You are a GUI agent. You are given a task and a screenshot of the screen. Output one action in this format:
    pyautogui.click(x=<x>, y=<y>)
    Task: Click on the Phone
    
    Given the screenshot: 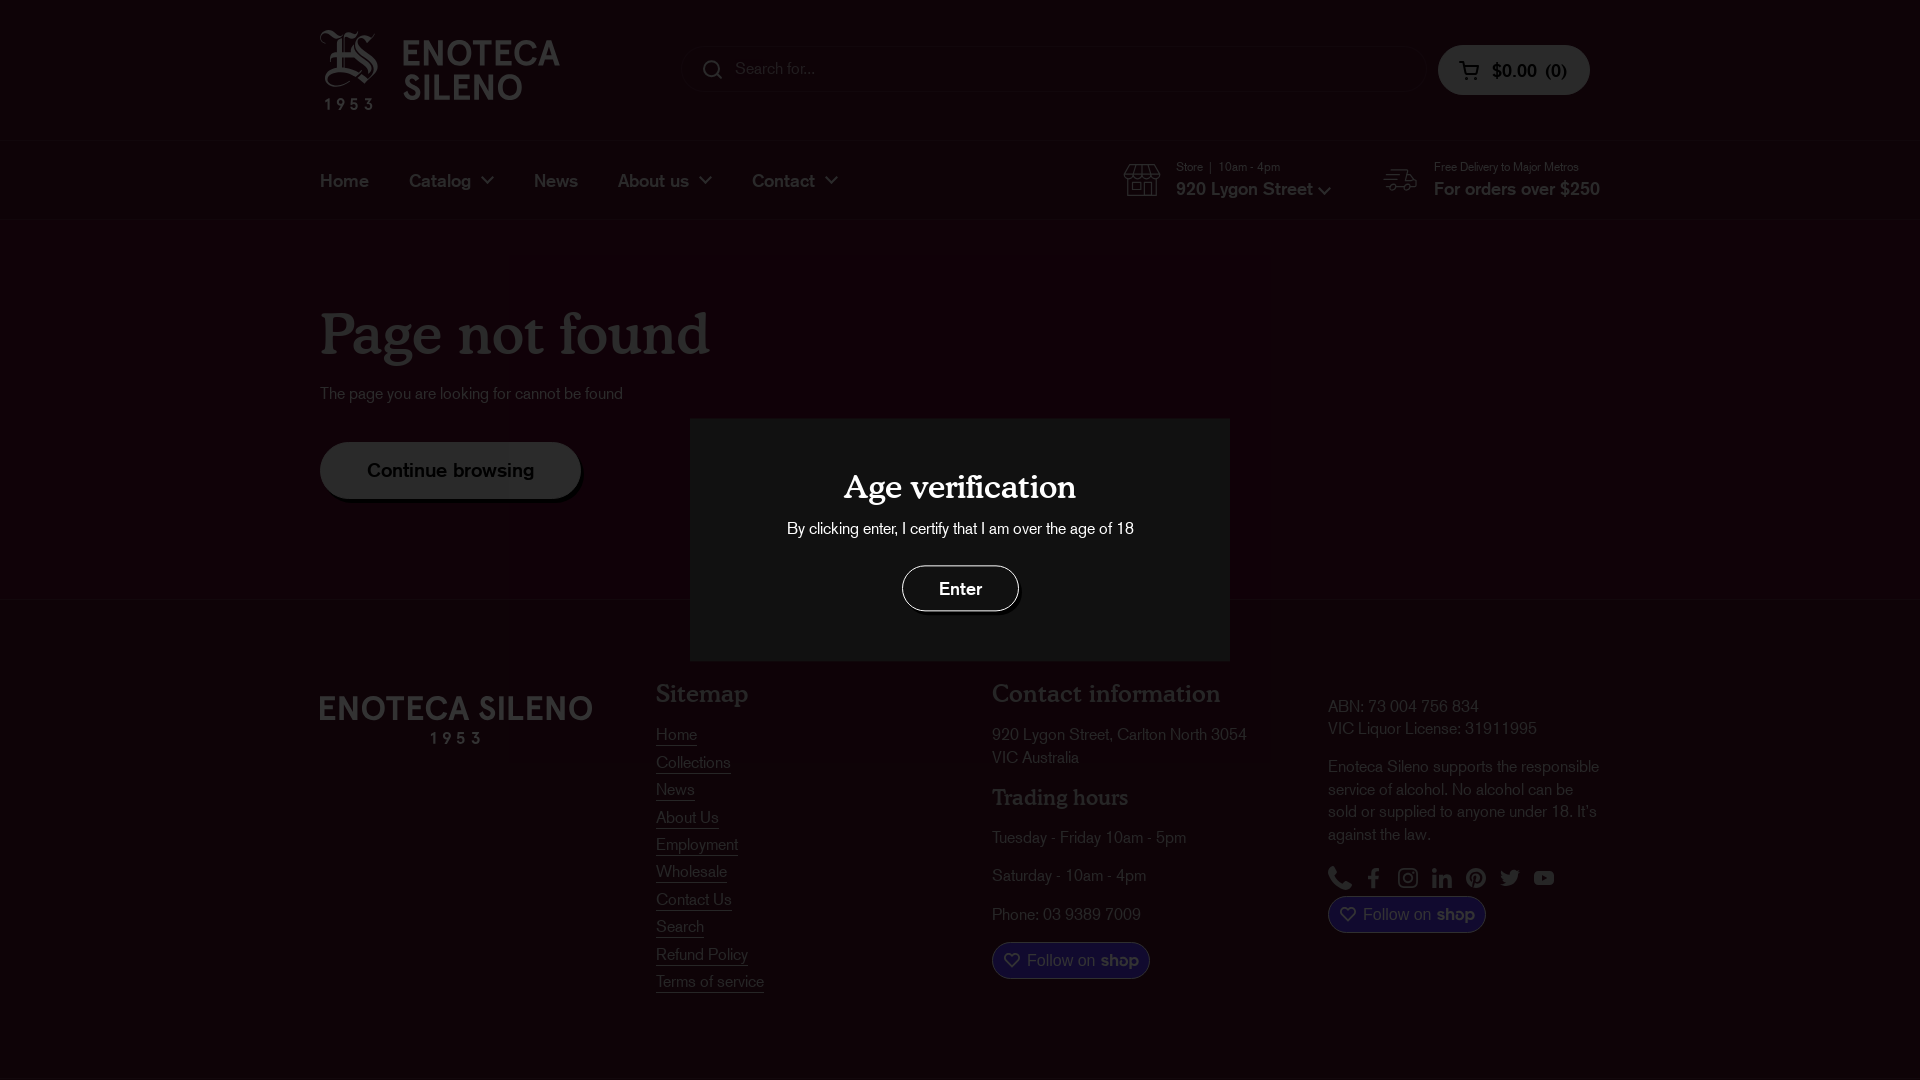 What is the action you would take?
    pyautogui.click(x=1340, y=879)
    